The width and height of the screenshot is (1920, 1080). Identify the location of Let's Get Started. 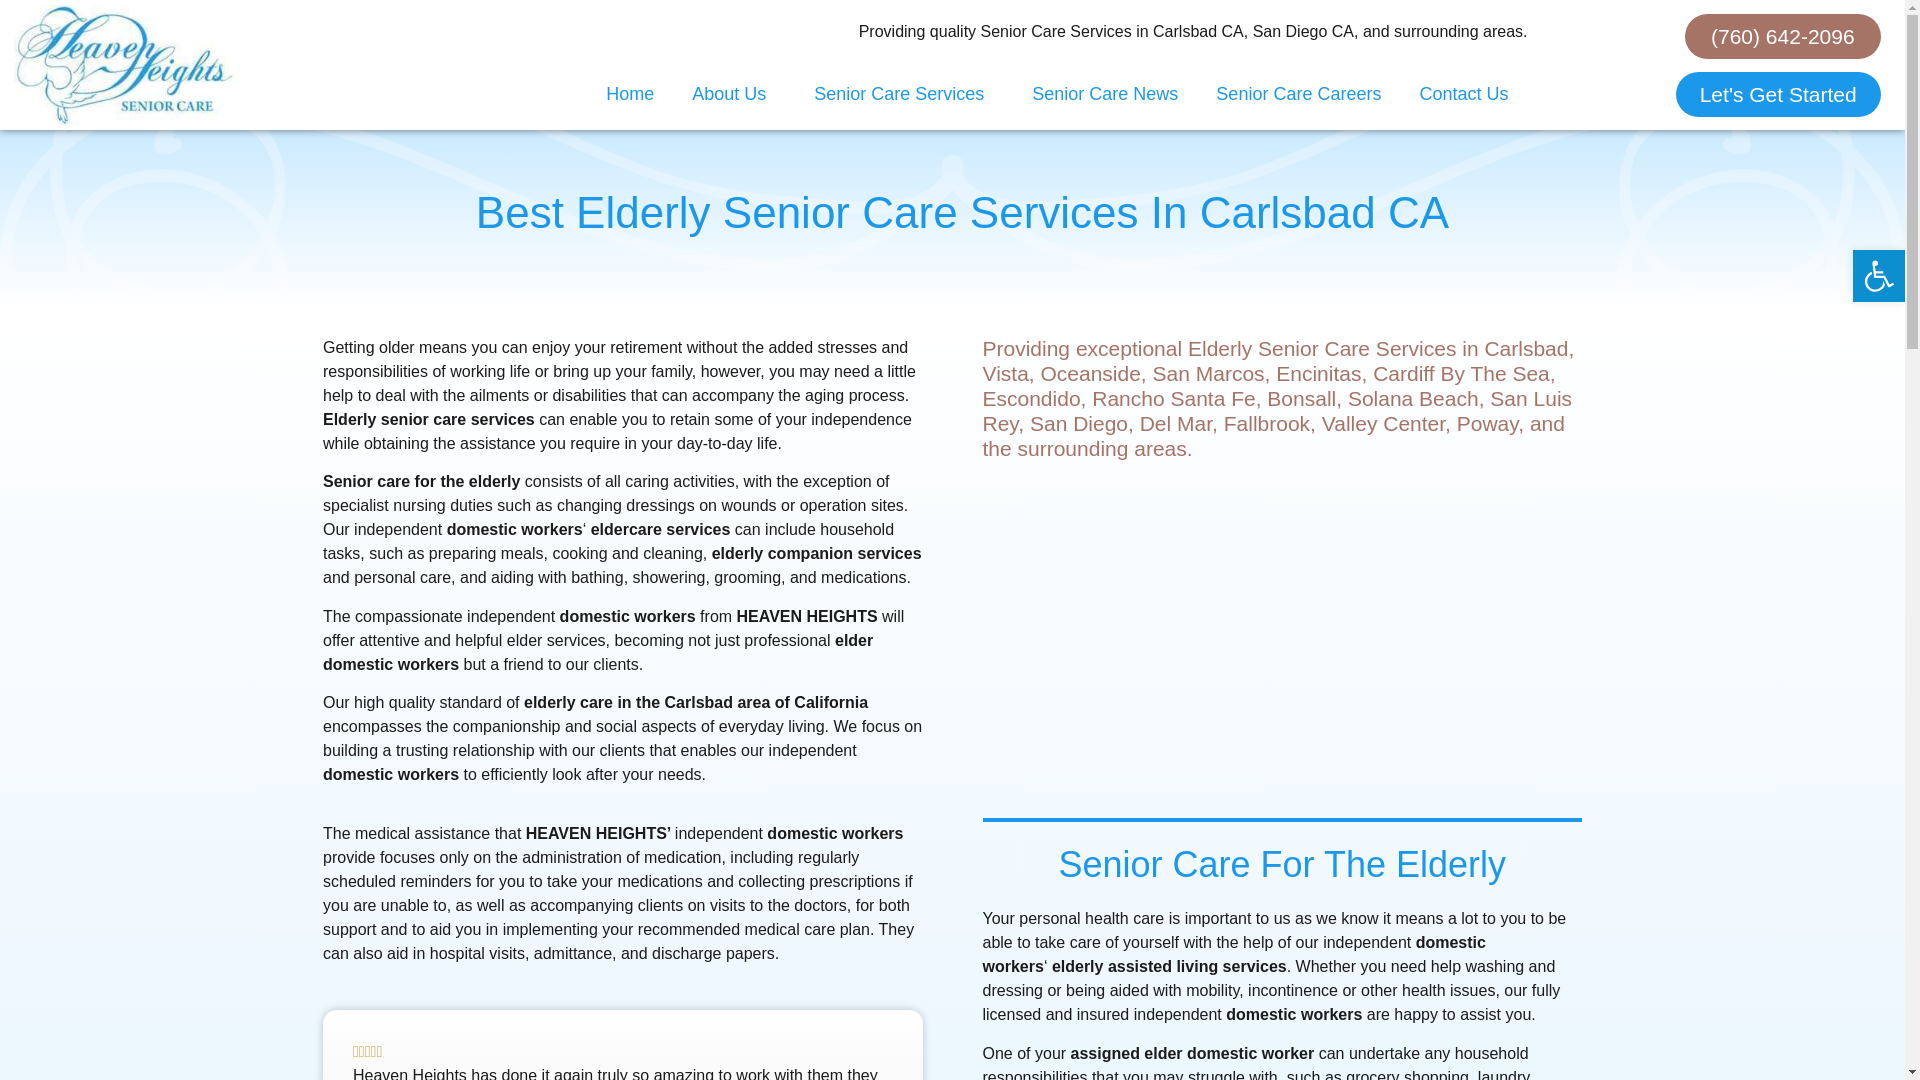
(1778, 94).